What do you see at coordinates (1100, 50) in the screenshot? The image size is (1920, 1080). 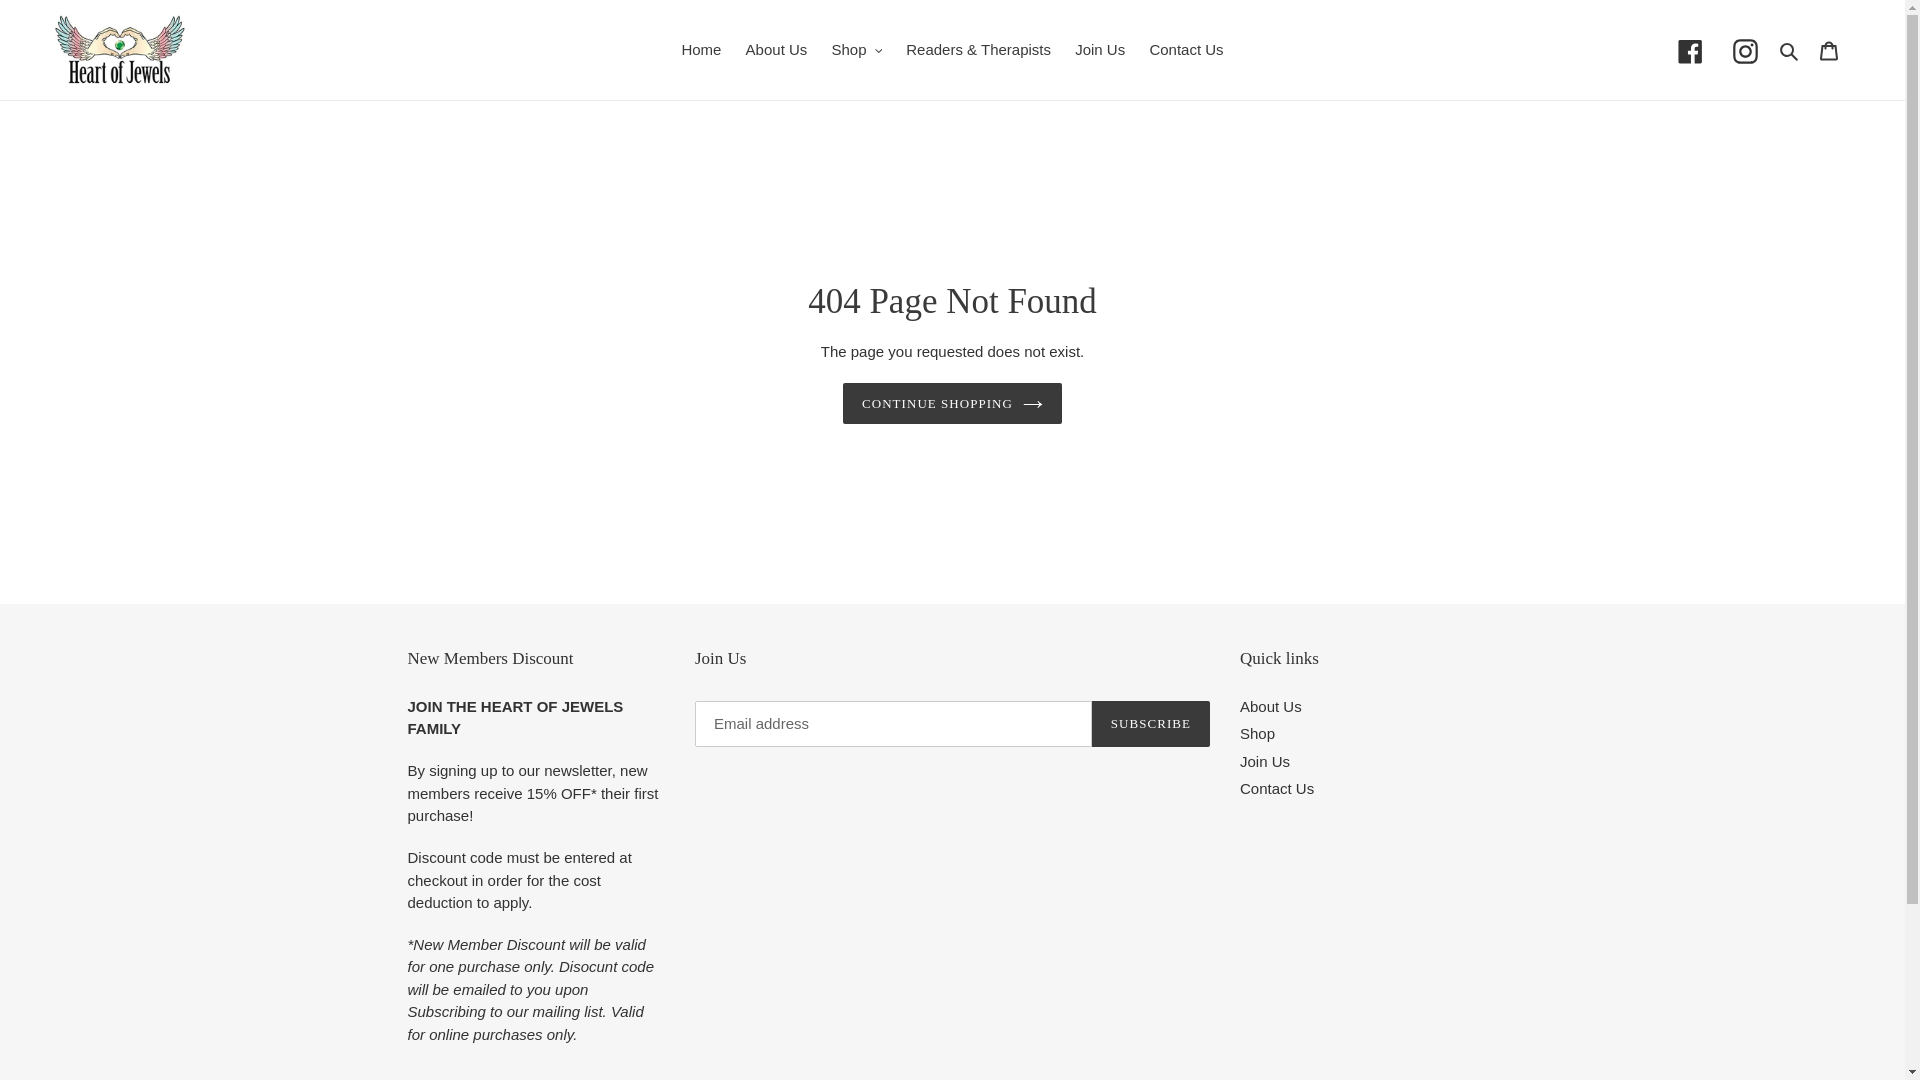 I see `Join Us` at bounding box center [1100, 50].